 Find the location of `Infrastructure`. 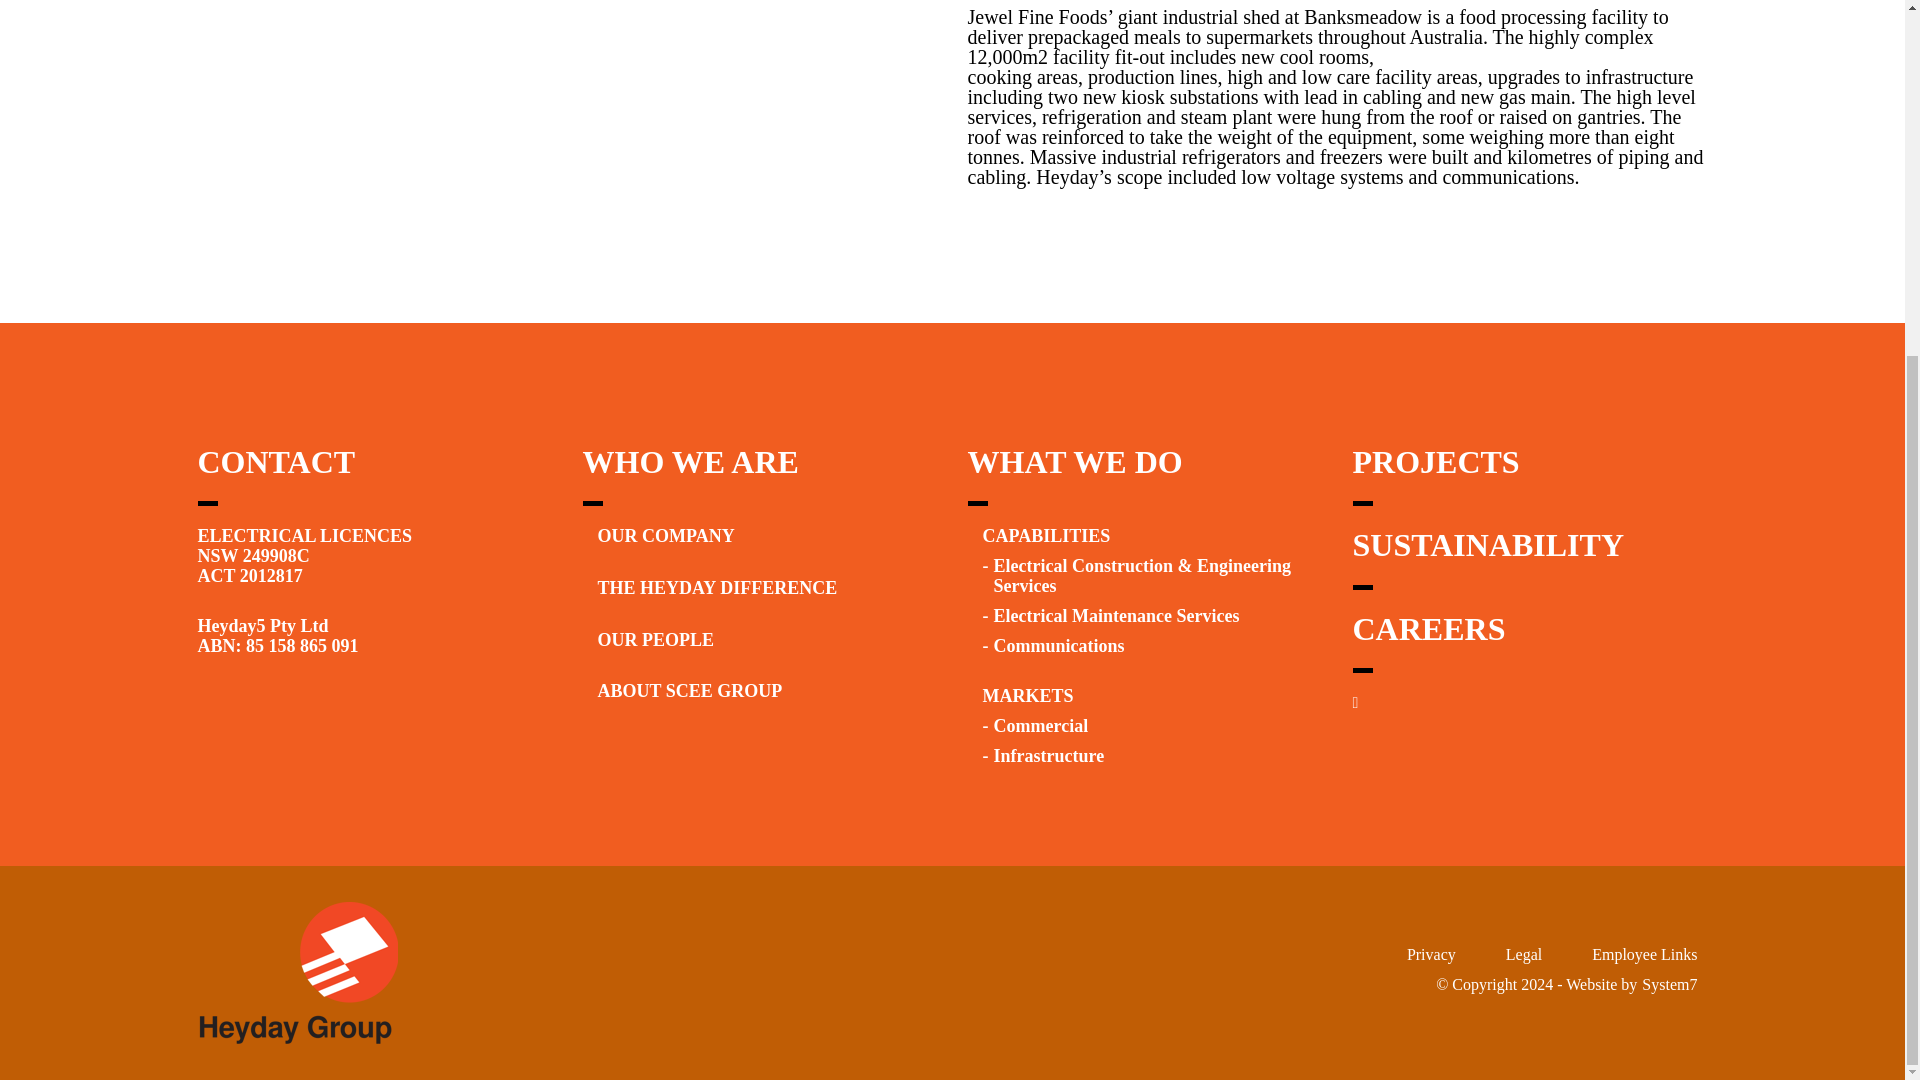

Infrastructure is located at coordinates (1050, 756).